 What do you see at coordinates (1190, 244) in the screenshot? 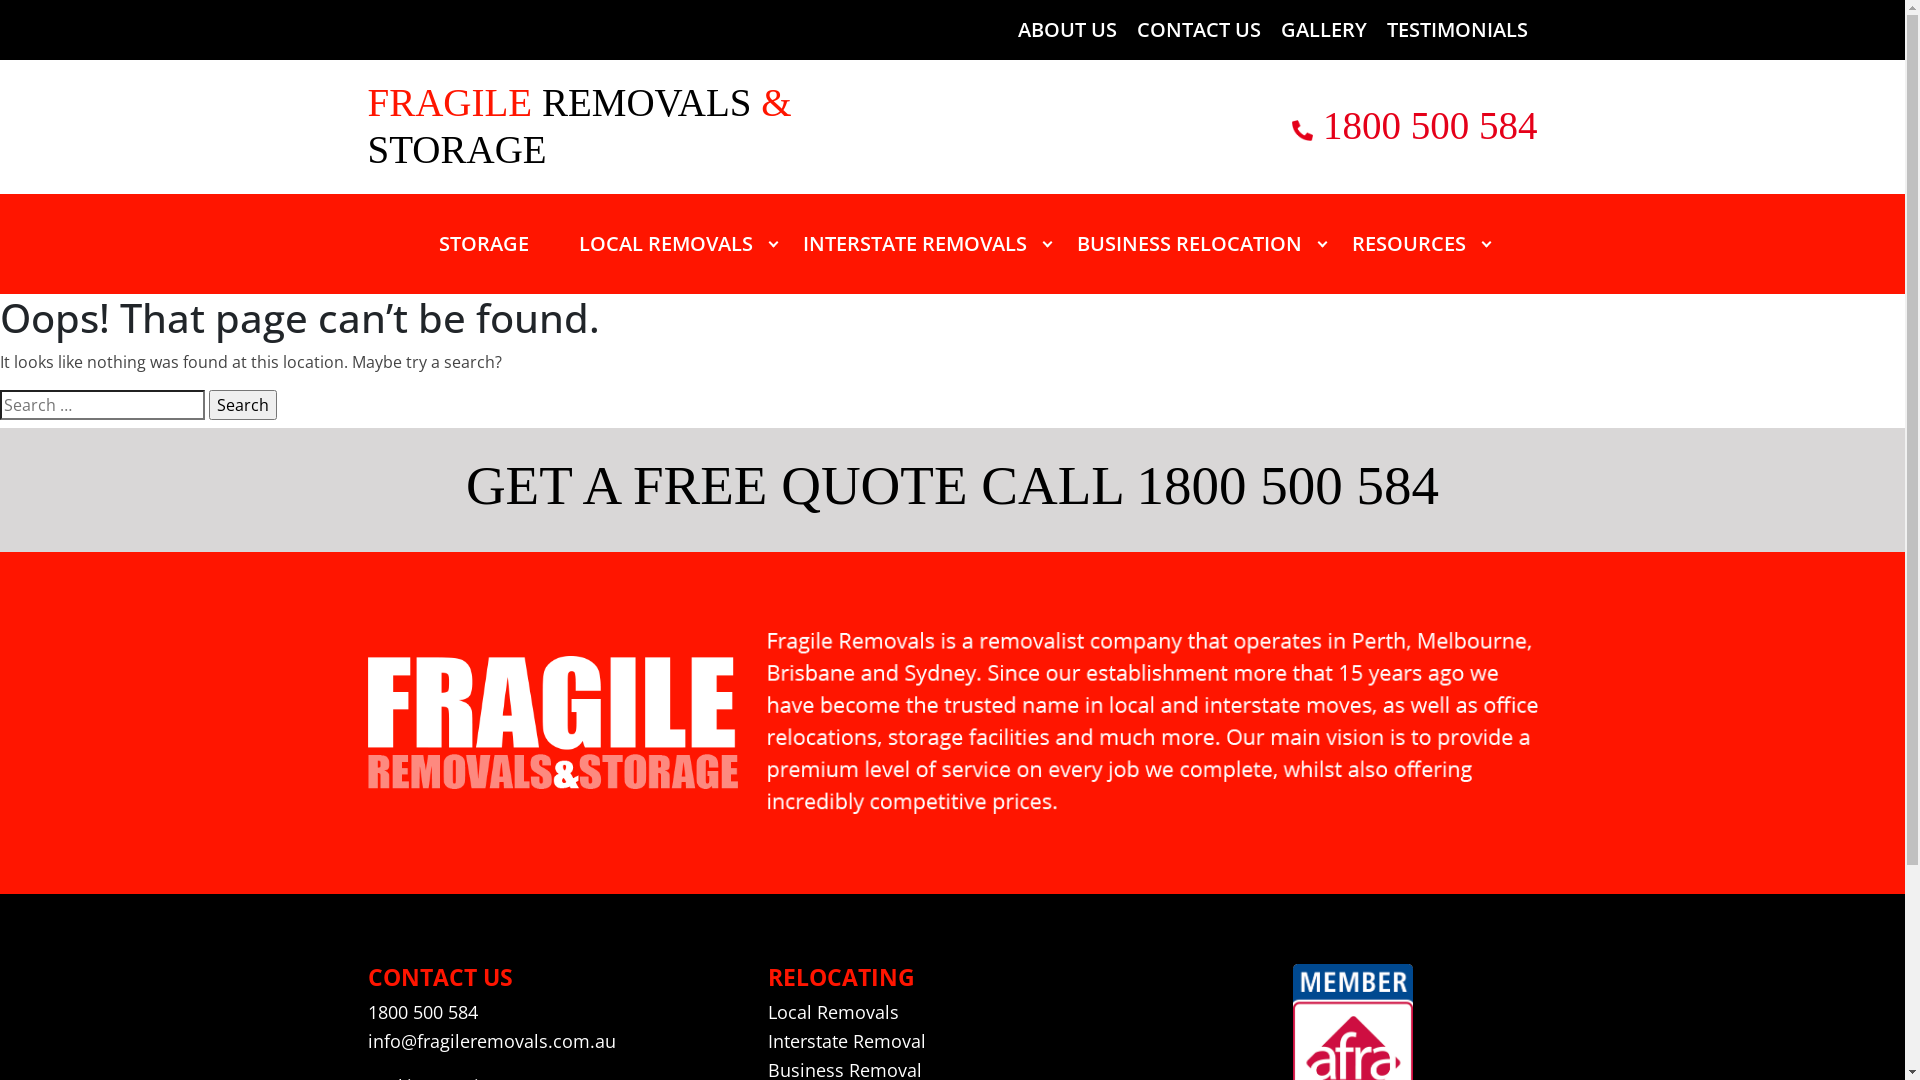
I see `BUSINESS RELOCATION` at bounding box center [1190, 244].